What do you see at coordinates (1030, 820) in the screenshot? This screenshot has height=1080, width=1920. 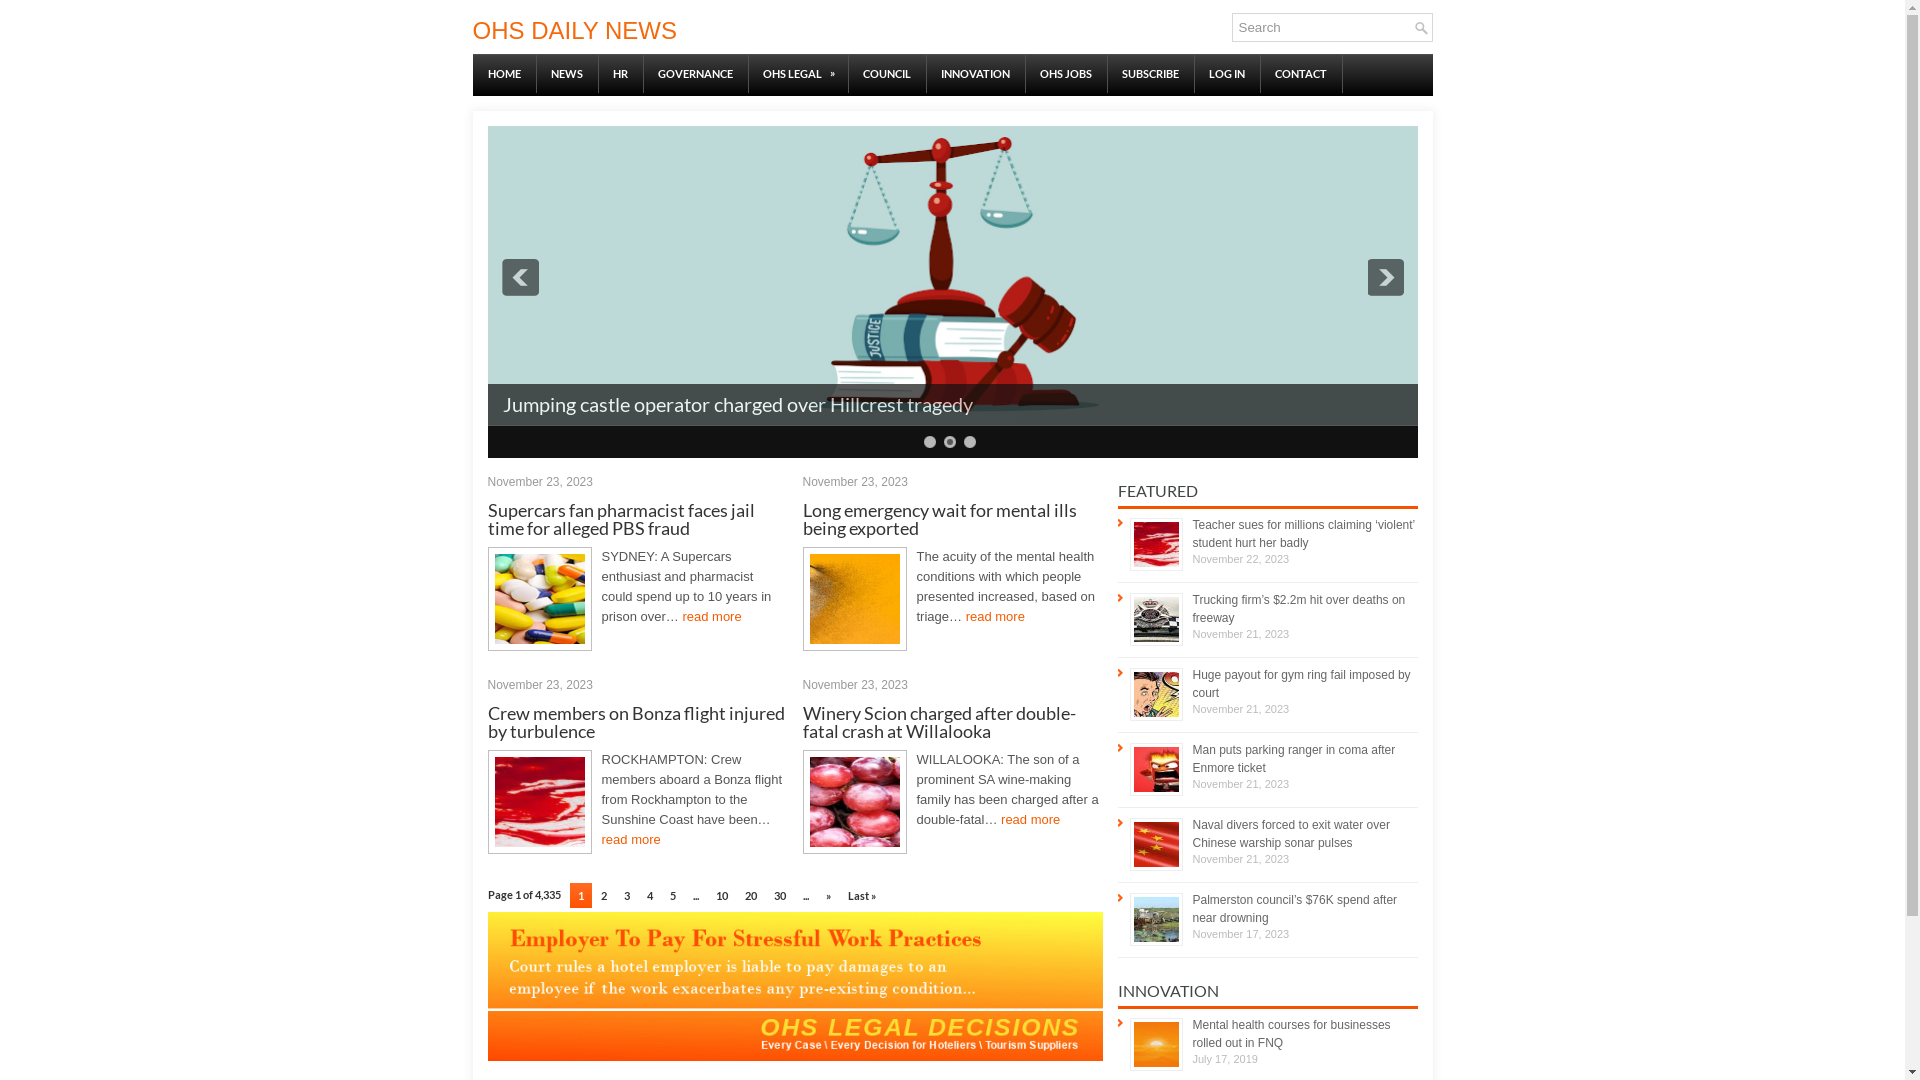 I see `read more` at bounding box center [1030, 820].